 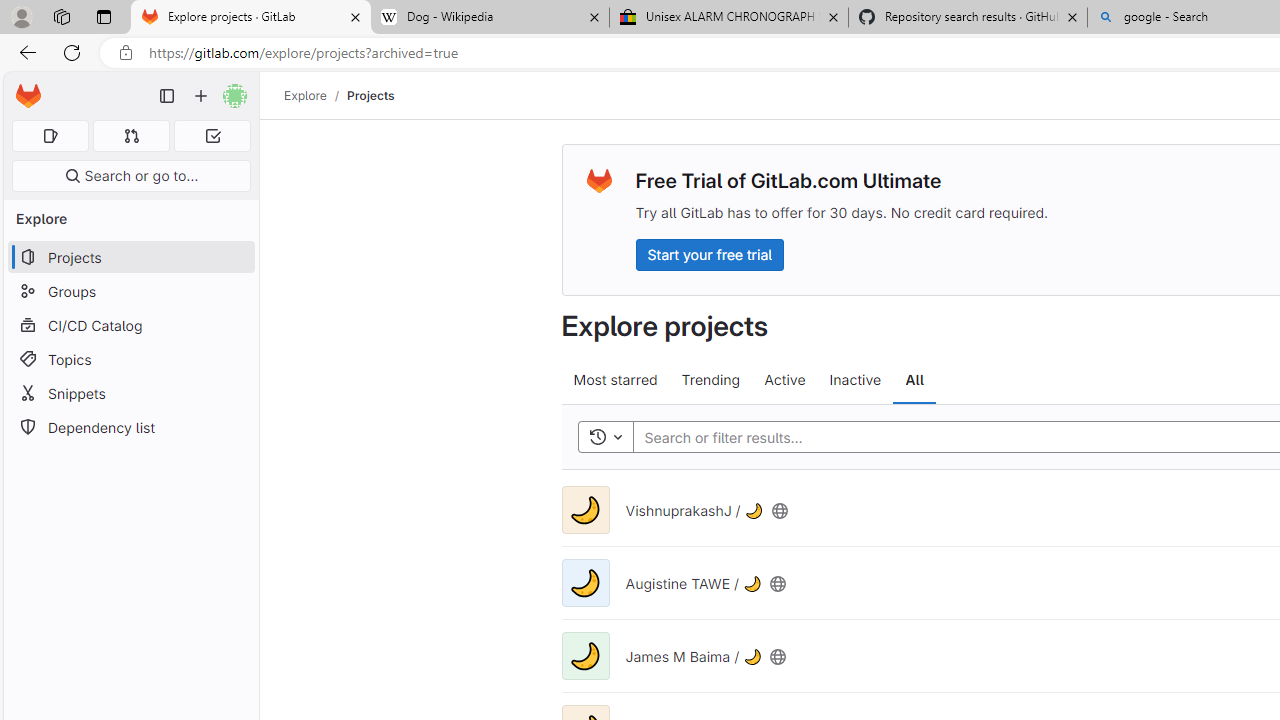 I want to click on Active, so click(x=784, y=380).